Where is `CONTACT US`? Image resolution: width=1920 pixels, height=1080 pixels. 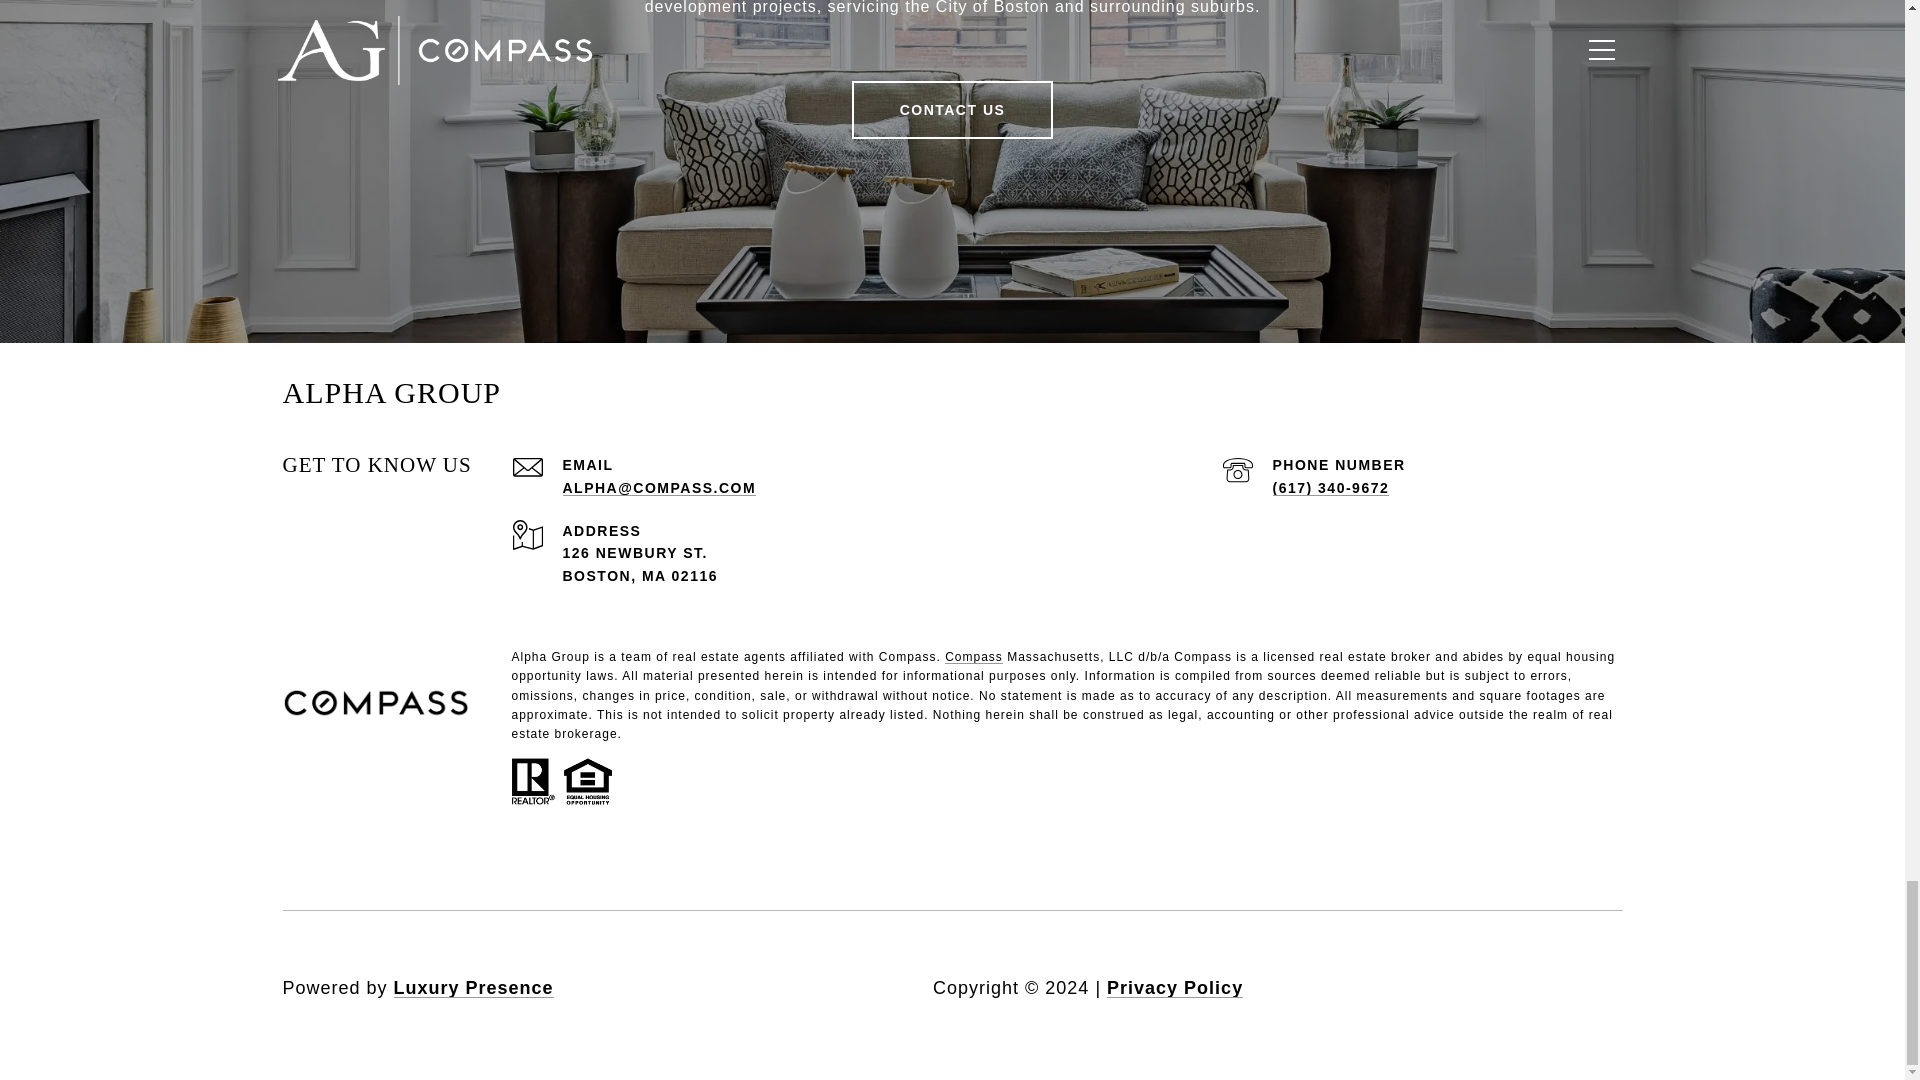 CONTACT US is located at coordinates (953, 110).